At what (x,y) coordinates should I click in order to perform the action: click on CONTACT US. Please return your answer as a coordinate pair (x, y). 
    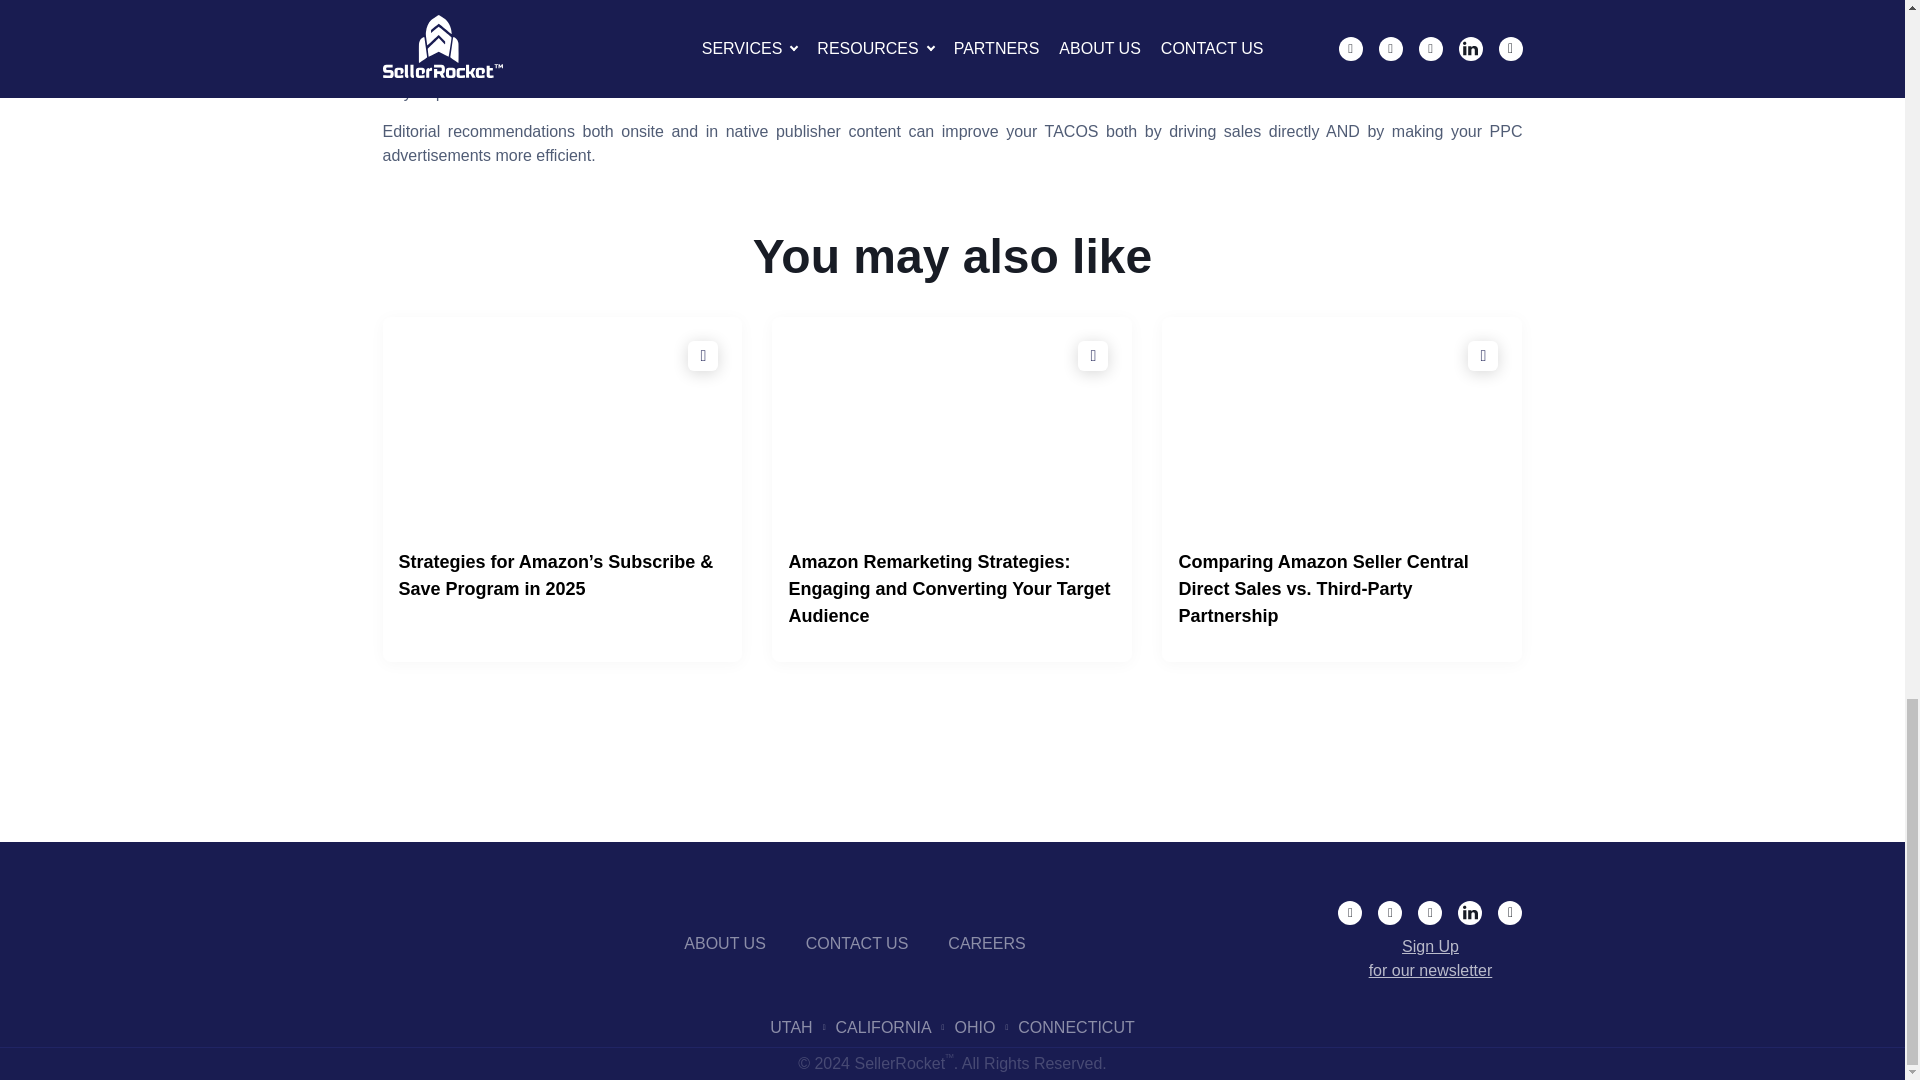
    Looking at the image, I should click on (857, 944).